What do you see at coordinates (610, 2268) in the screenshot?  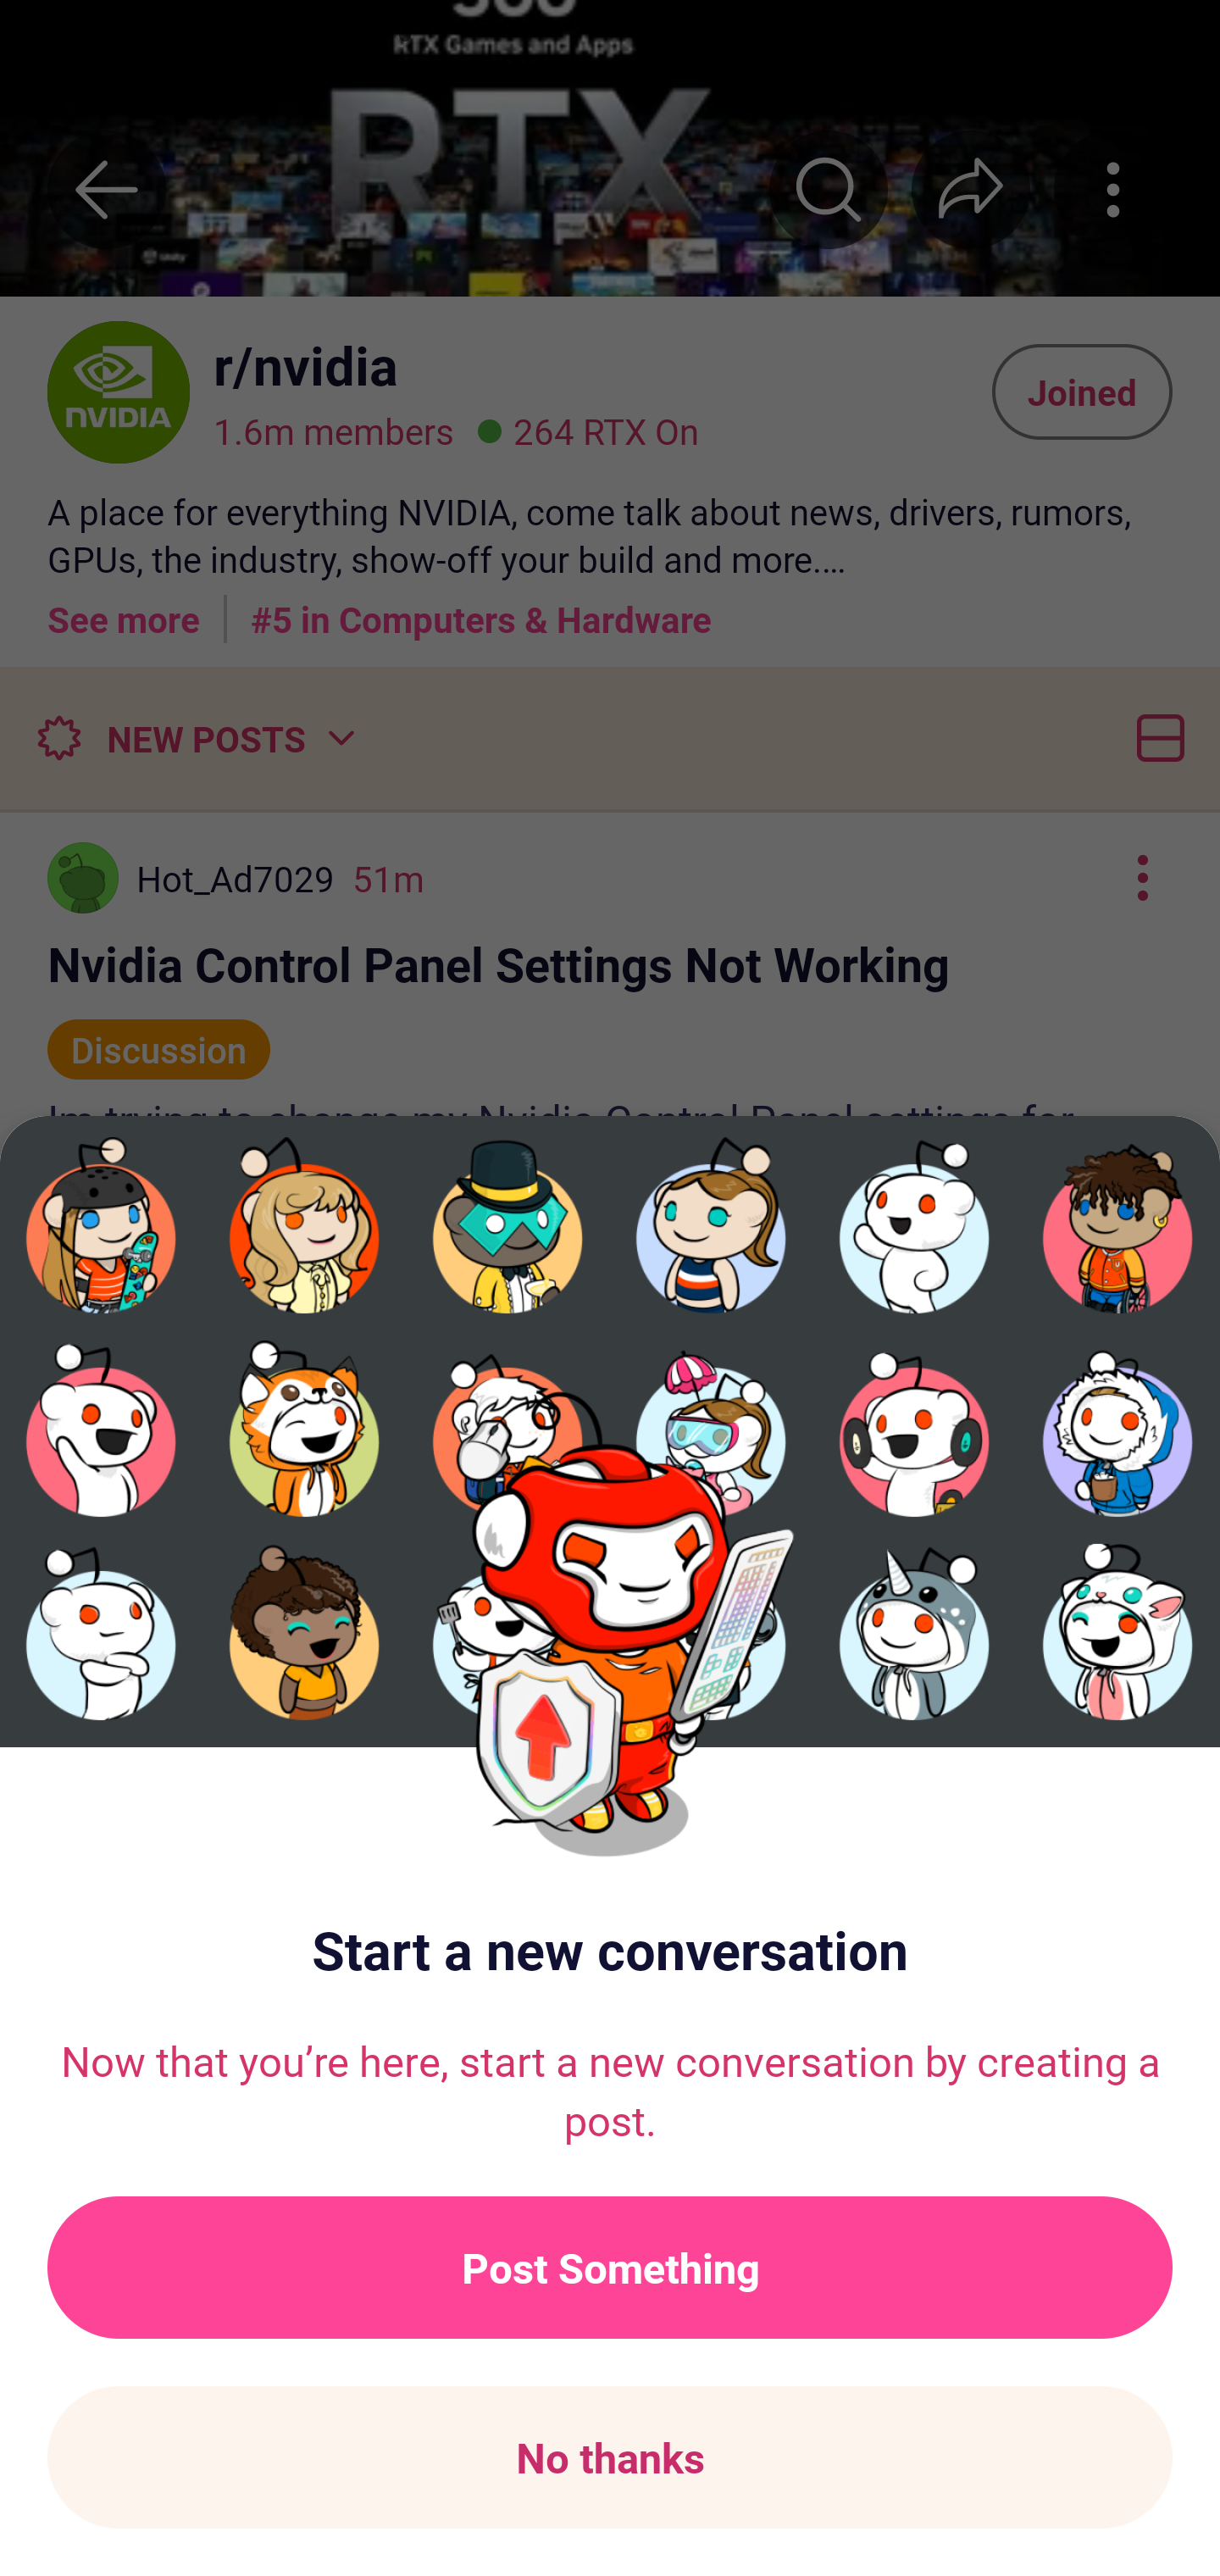 I see `Post Something` at bounding box center [610, 2268].